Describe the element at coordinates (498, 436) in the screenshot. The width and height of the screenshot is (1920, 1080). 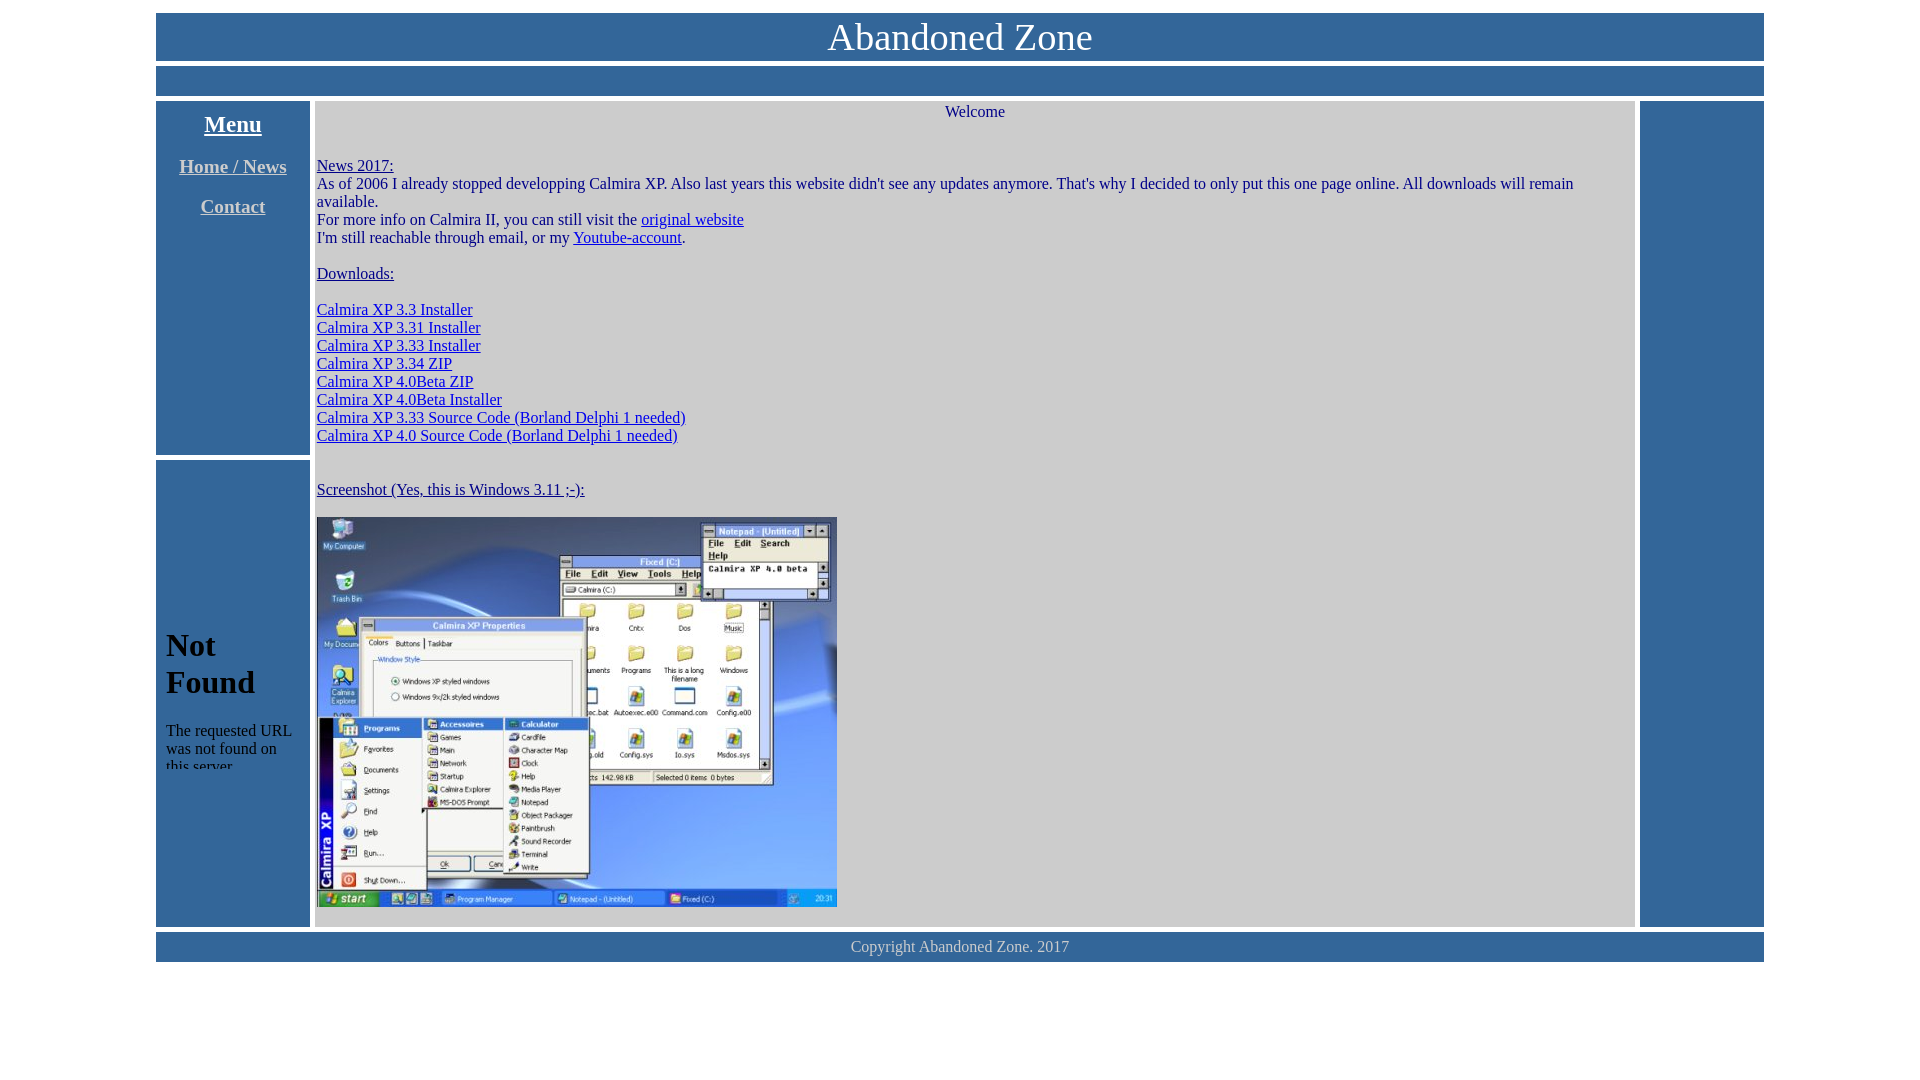
I see `Calmira XP 4.0 Source Code (Borland Delphi 1 needed)` at that location.